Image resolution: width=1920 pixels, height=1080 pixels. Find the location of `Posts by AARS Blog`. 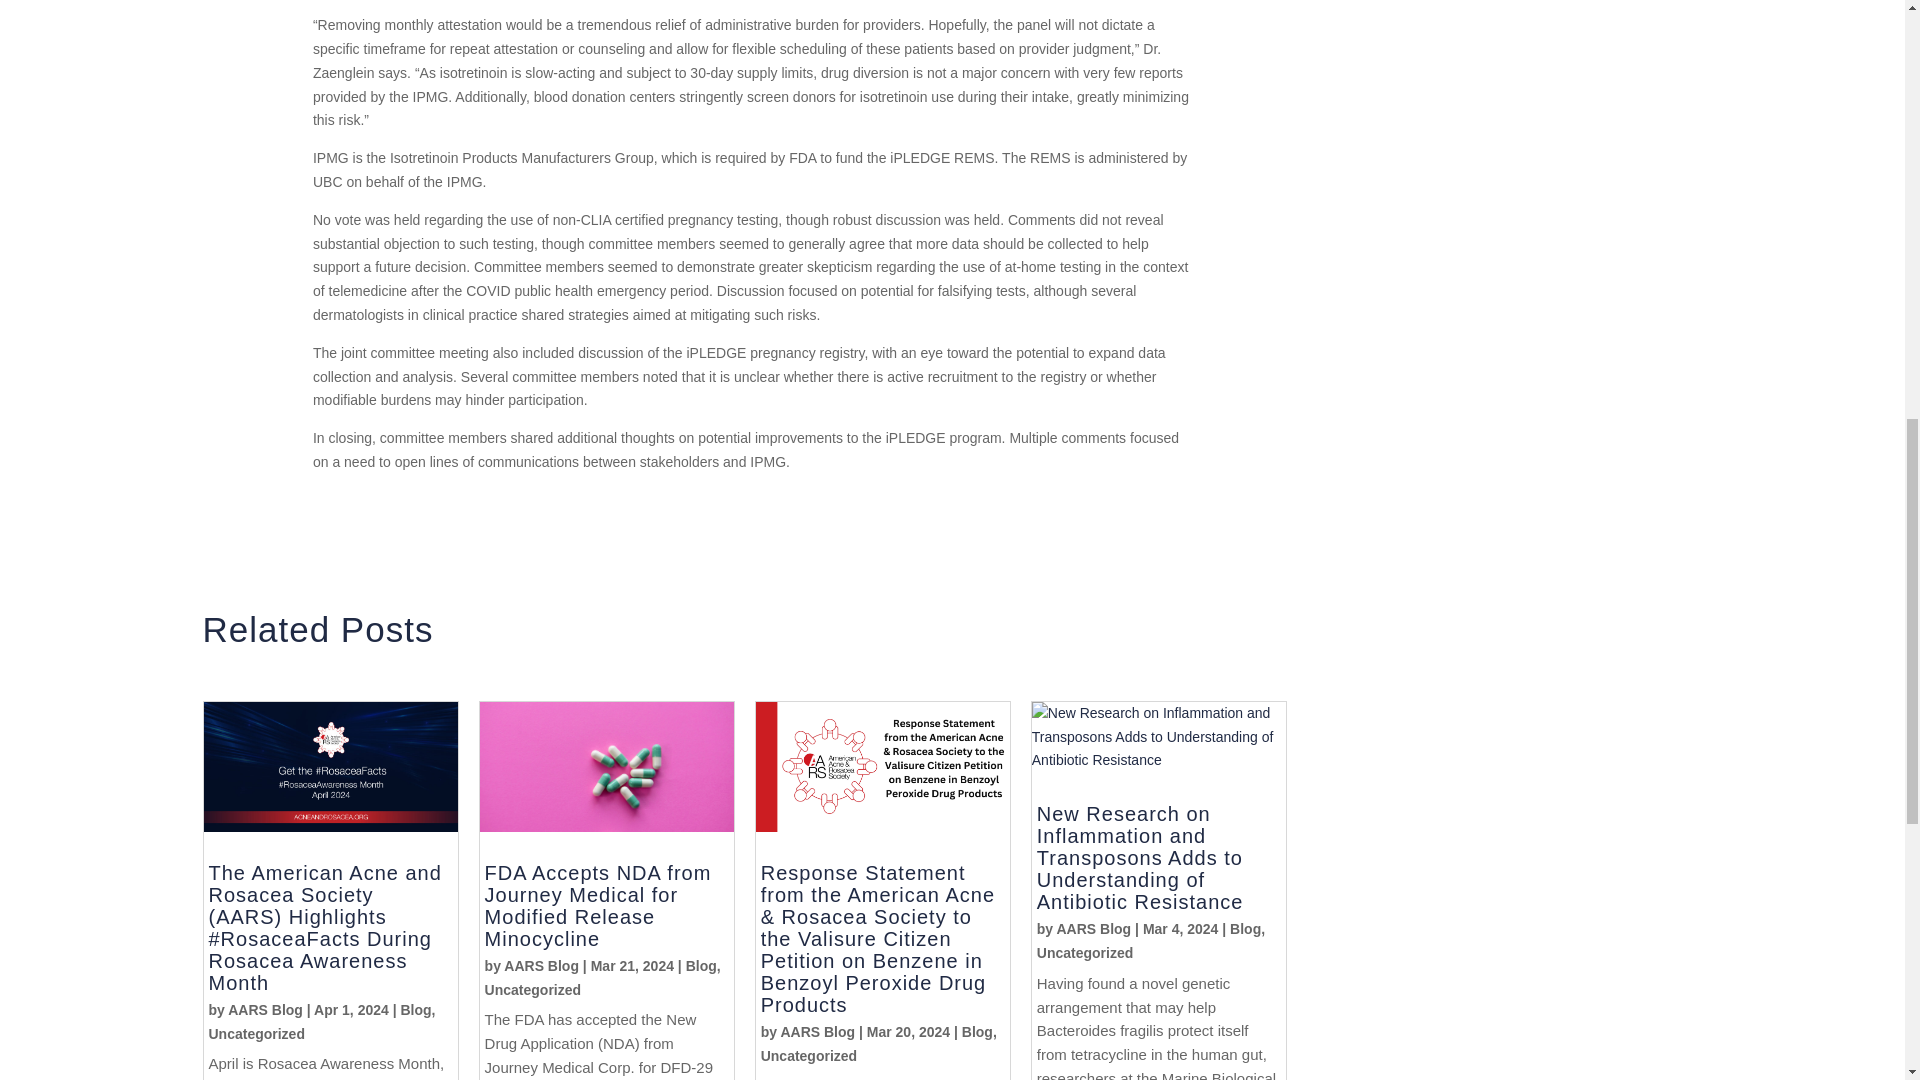

Posts by AARS Blog is located at coordinates (541, 966).